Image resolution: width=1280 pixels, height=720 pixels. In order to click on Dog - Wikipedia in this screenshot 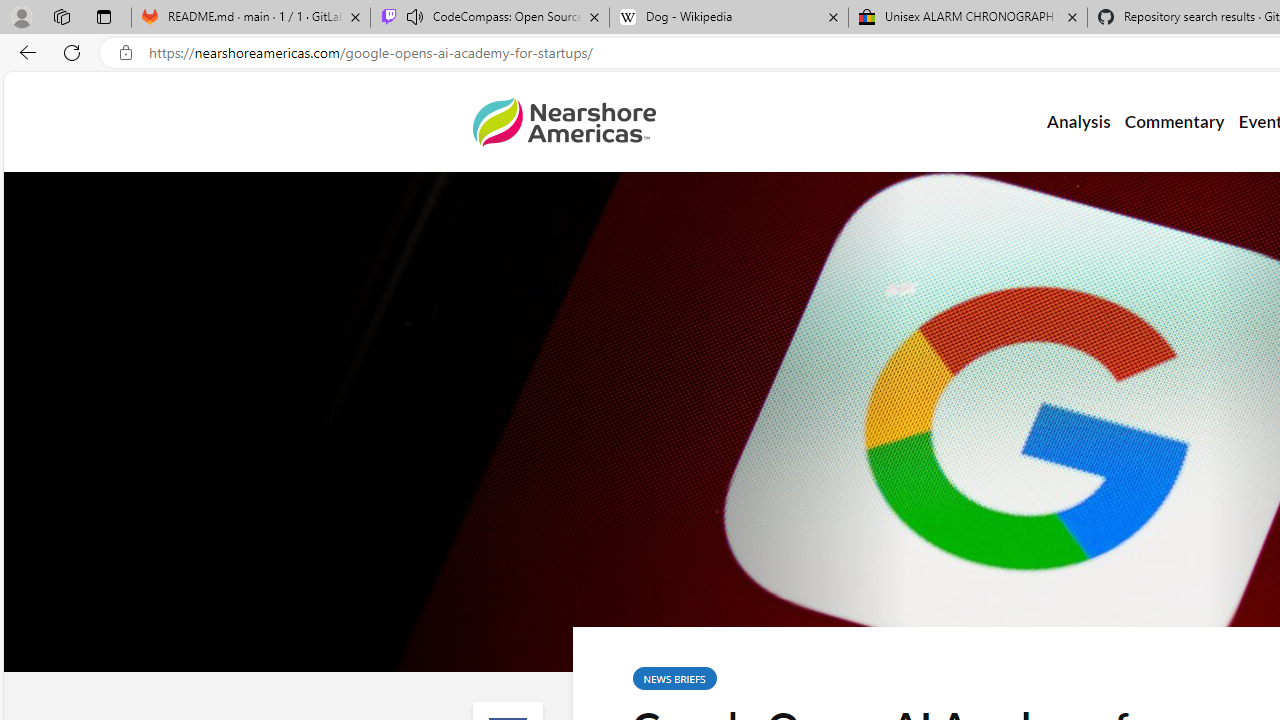, I will do `click(729, 18)`.